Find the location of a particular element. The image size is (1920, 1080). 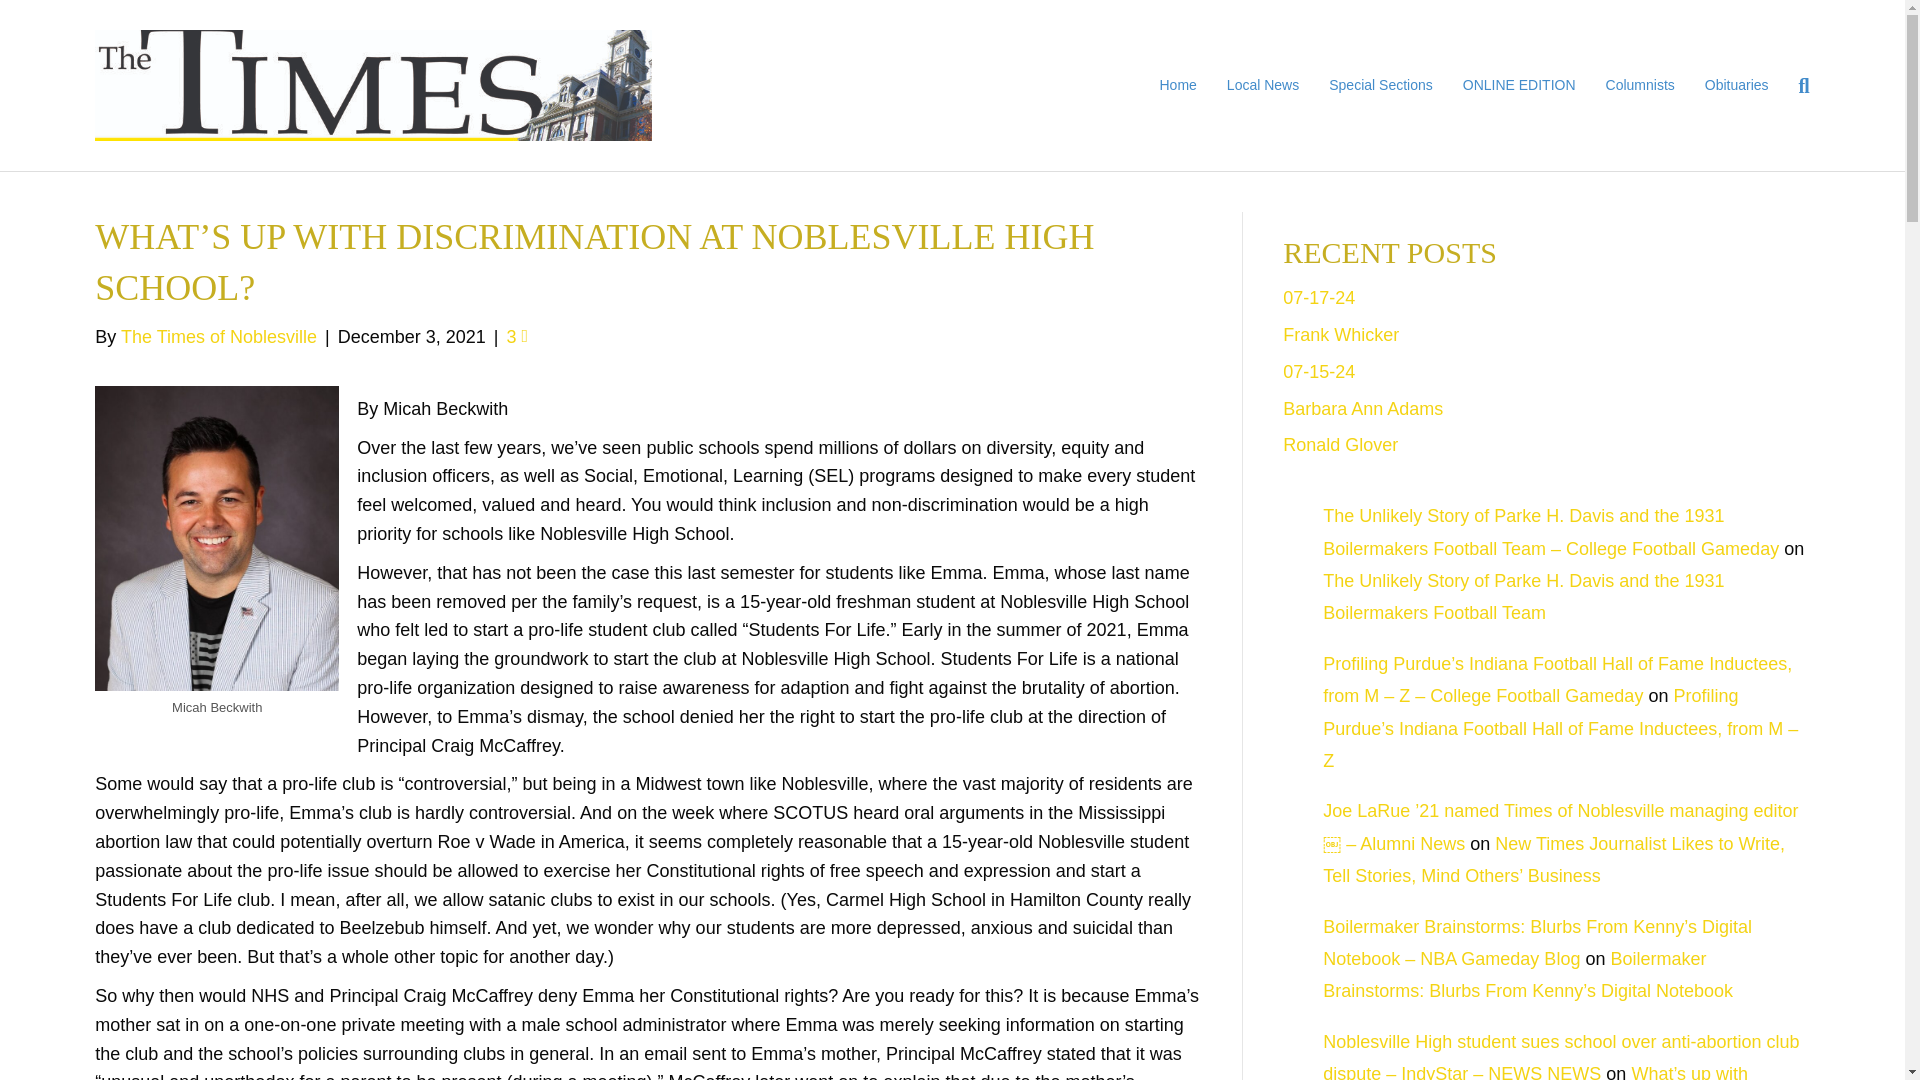

Columnists is located at coordinates (1640, 86).